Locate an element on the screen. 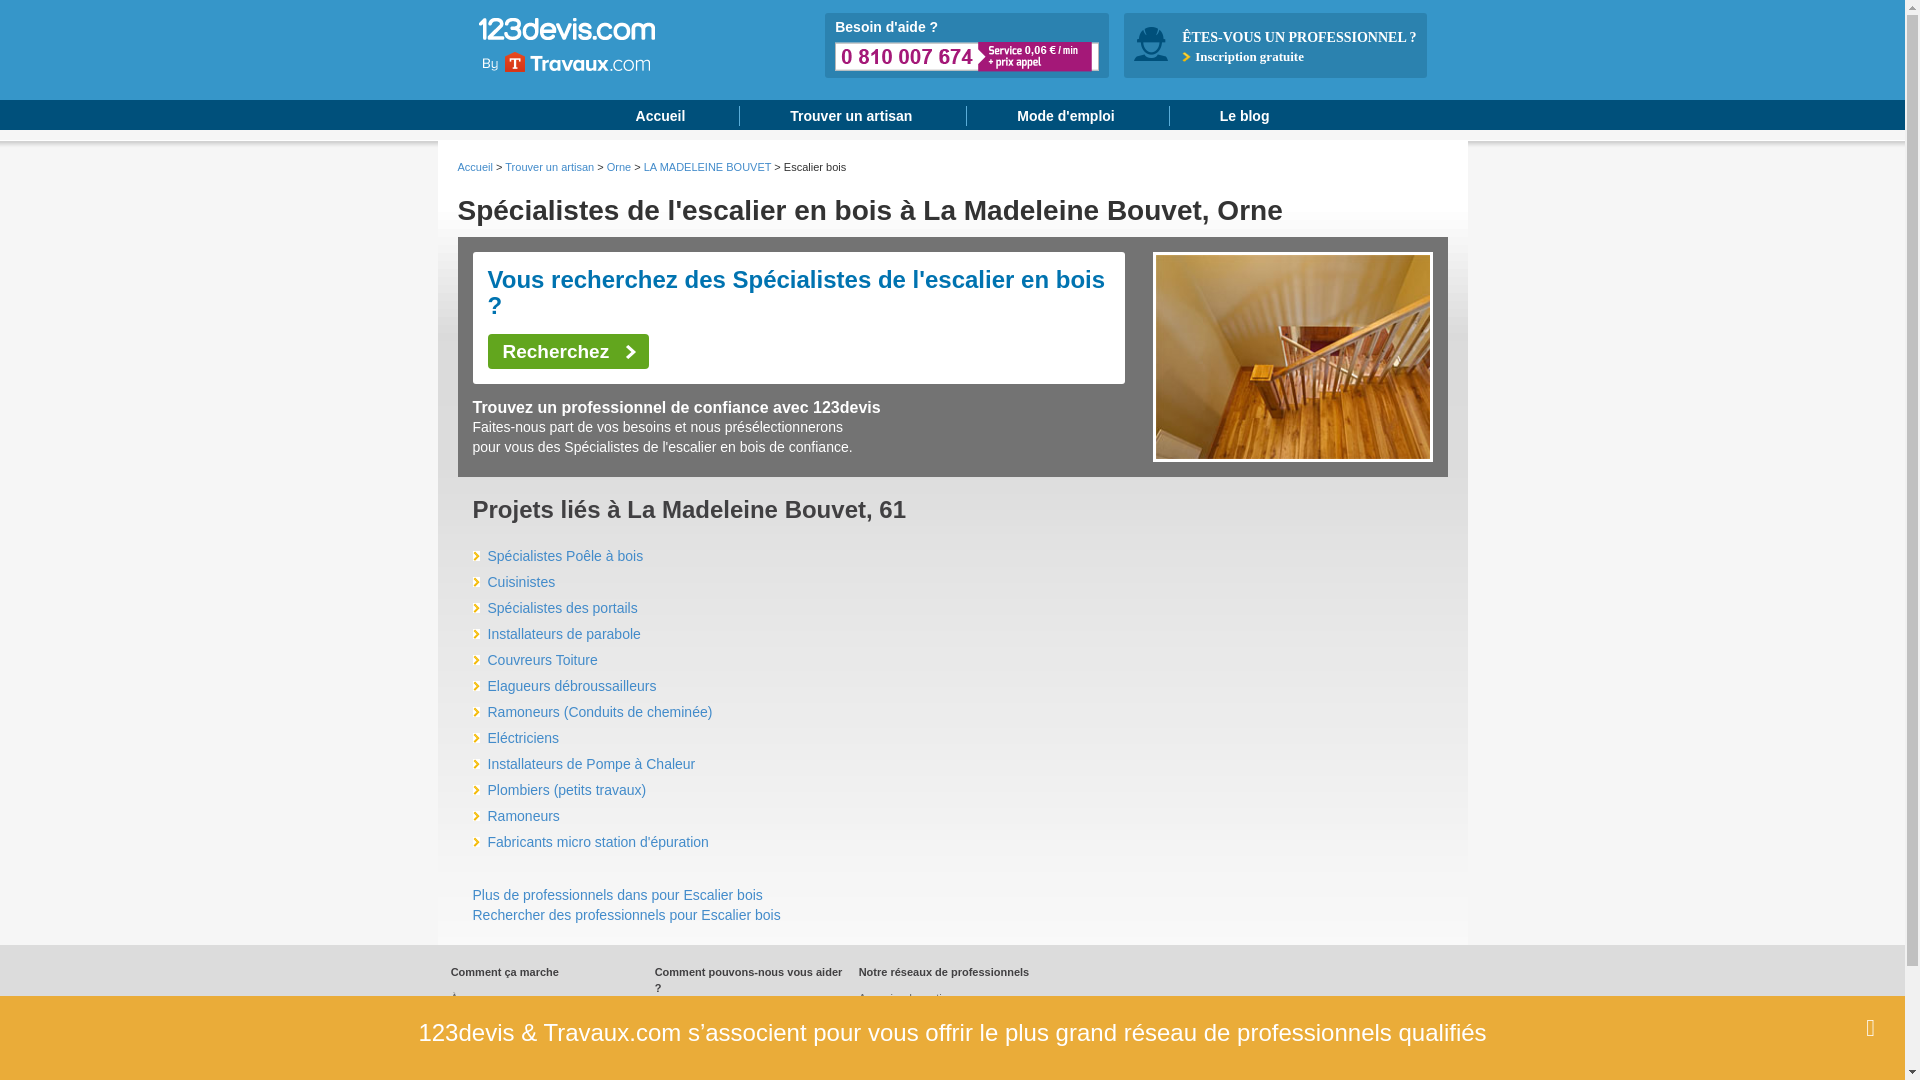  Plombiers (petits travaux) is located at coordinates (559, 790).